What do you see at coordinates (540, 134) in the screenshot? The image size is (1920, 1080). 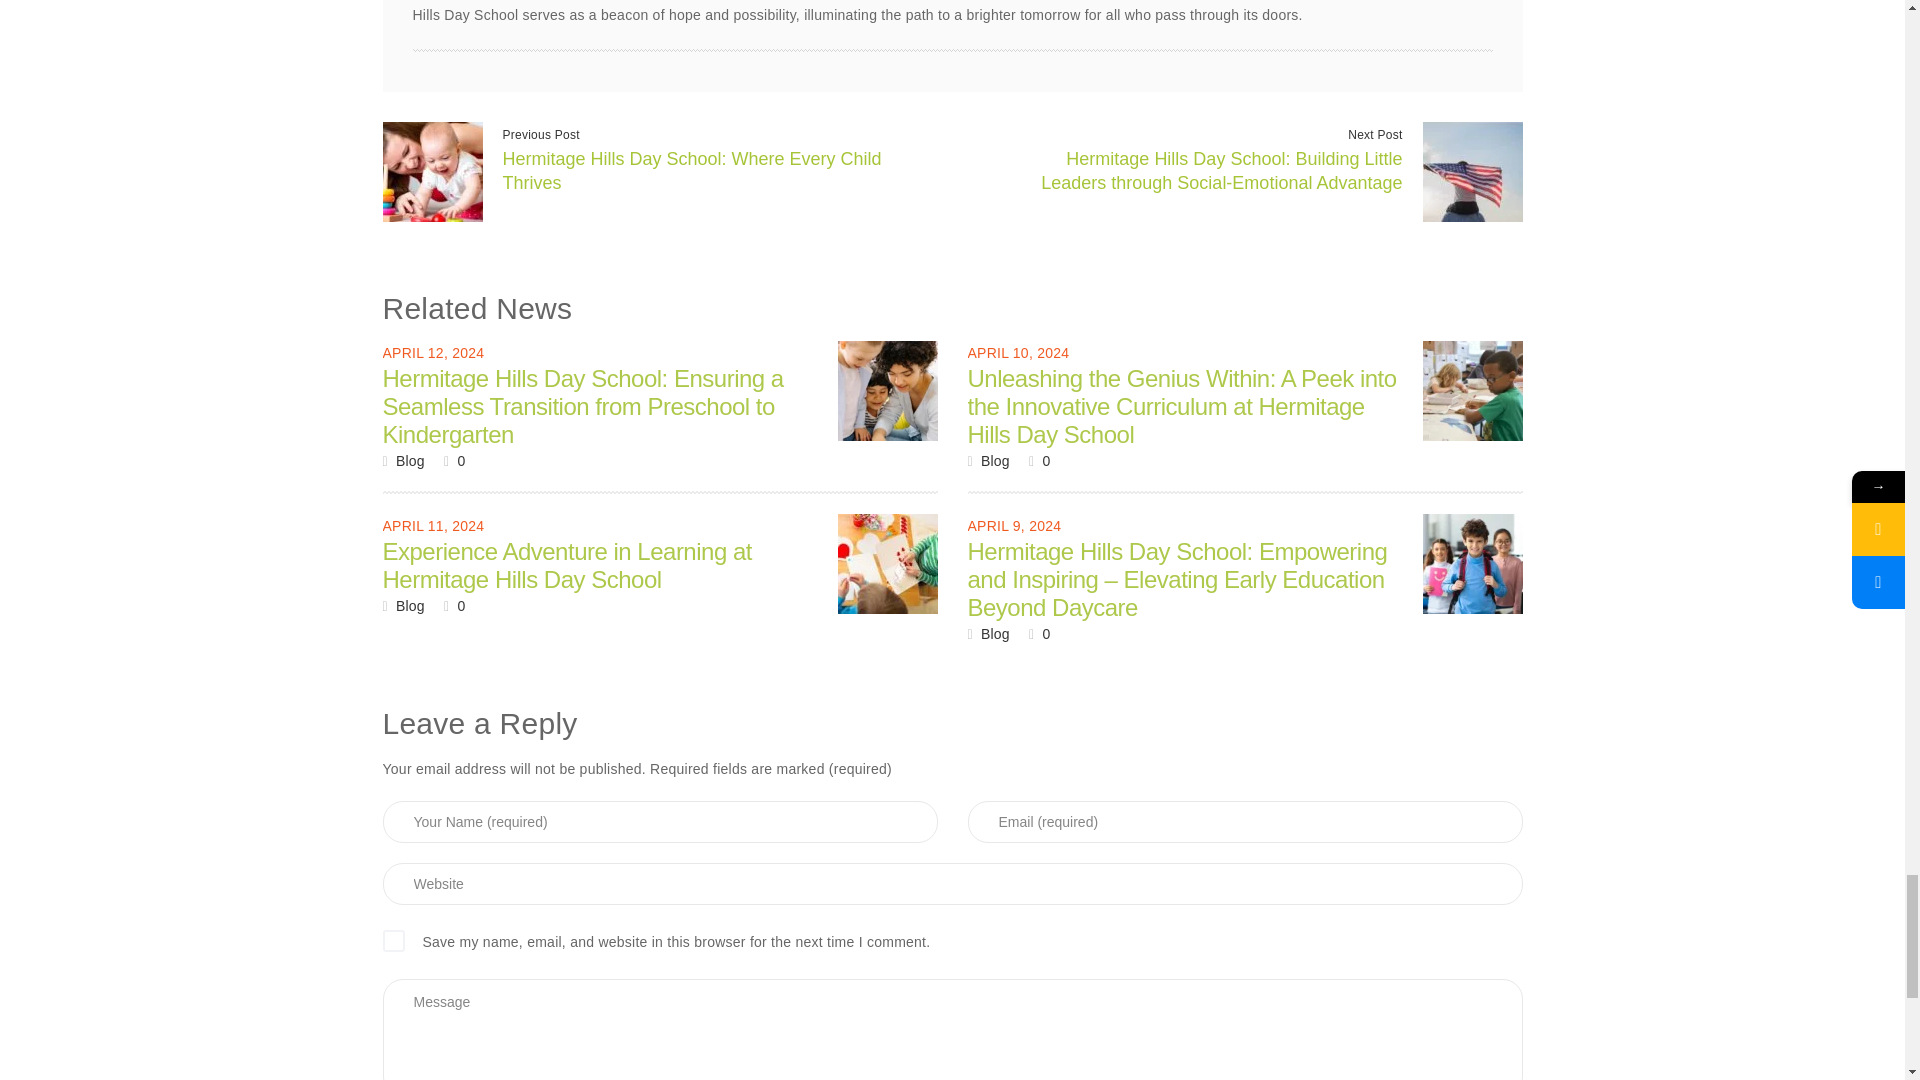 I see `Previous Post` at bounding box center [540, 134].